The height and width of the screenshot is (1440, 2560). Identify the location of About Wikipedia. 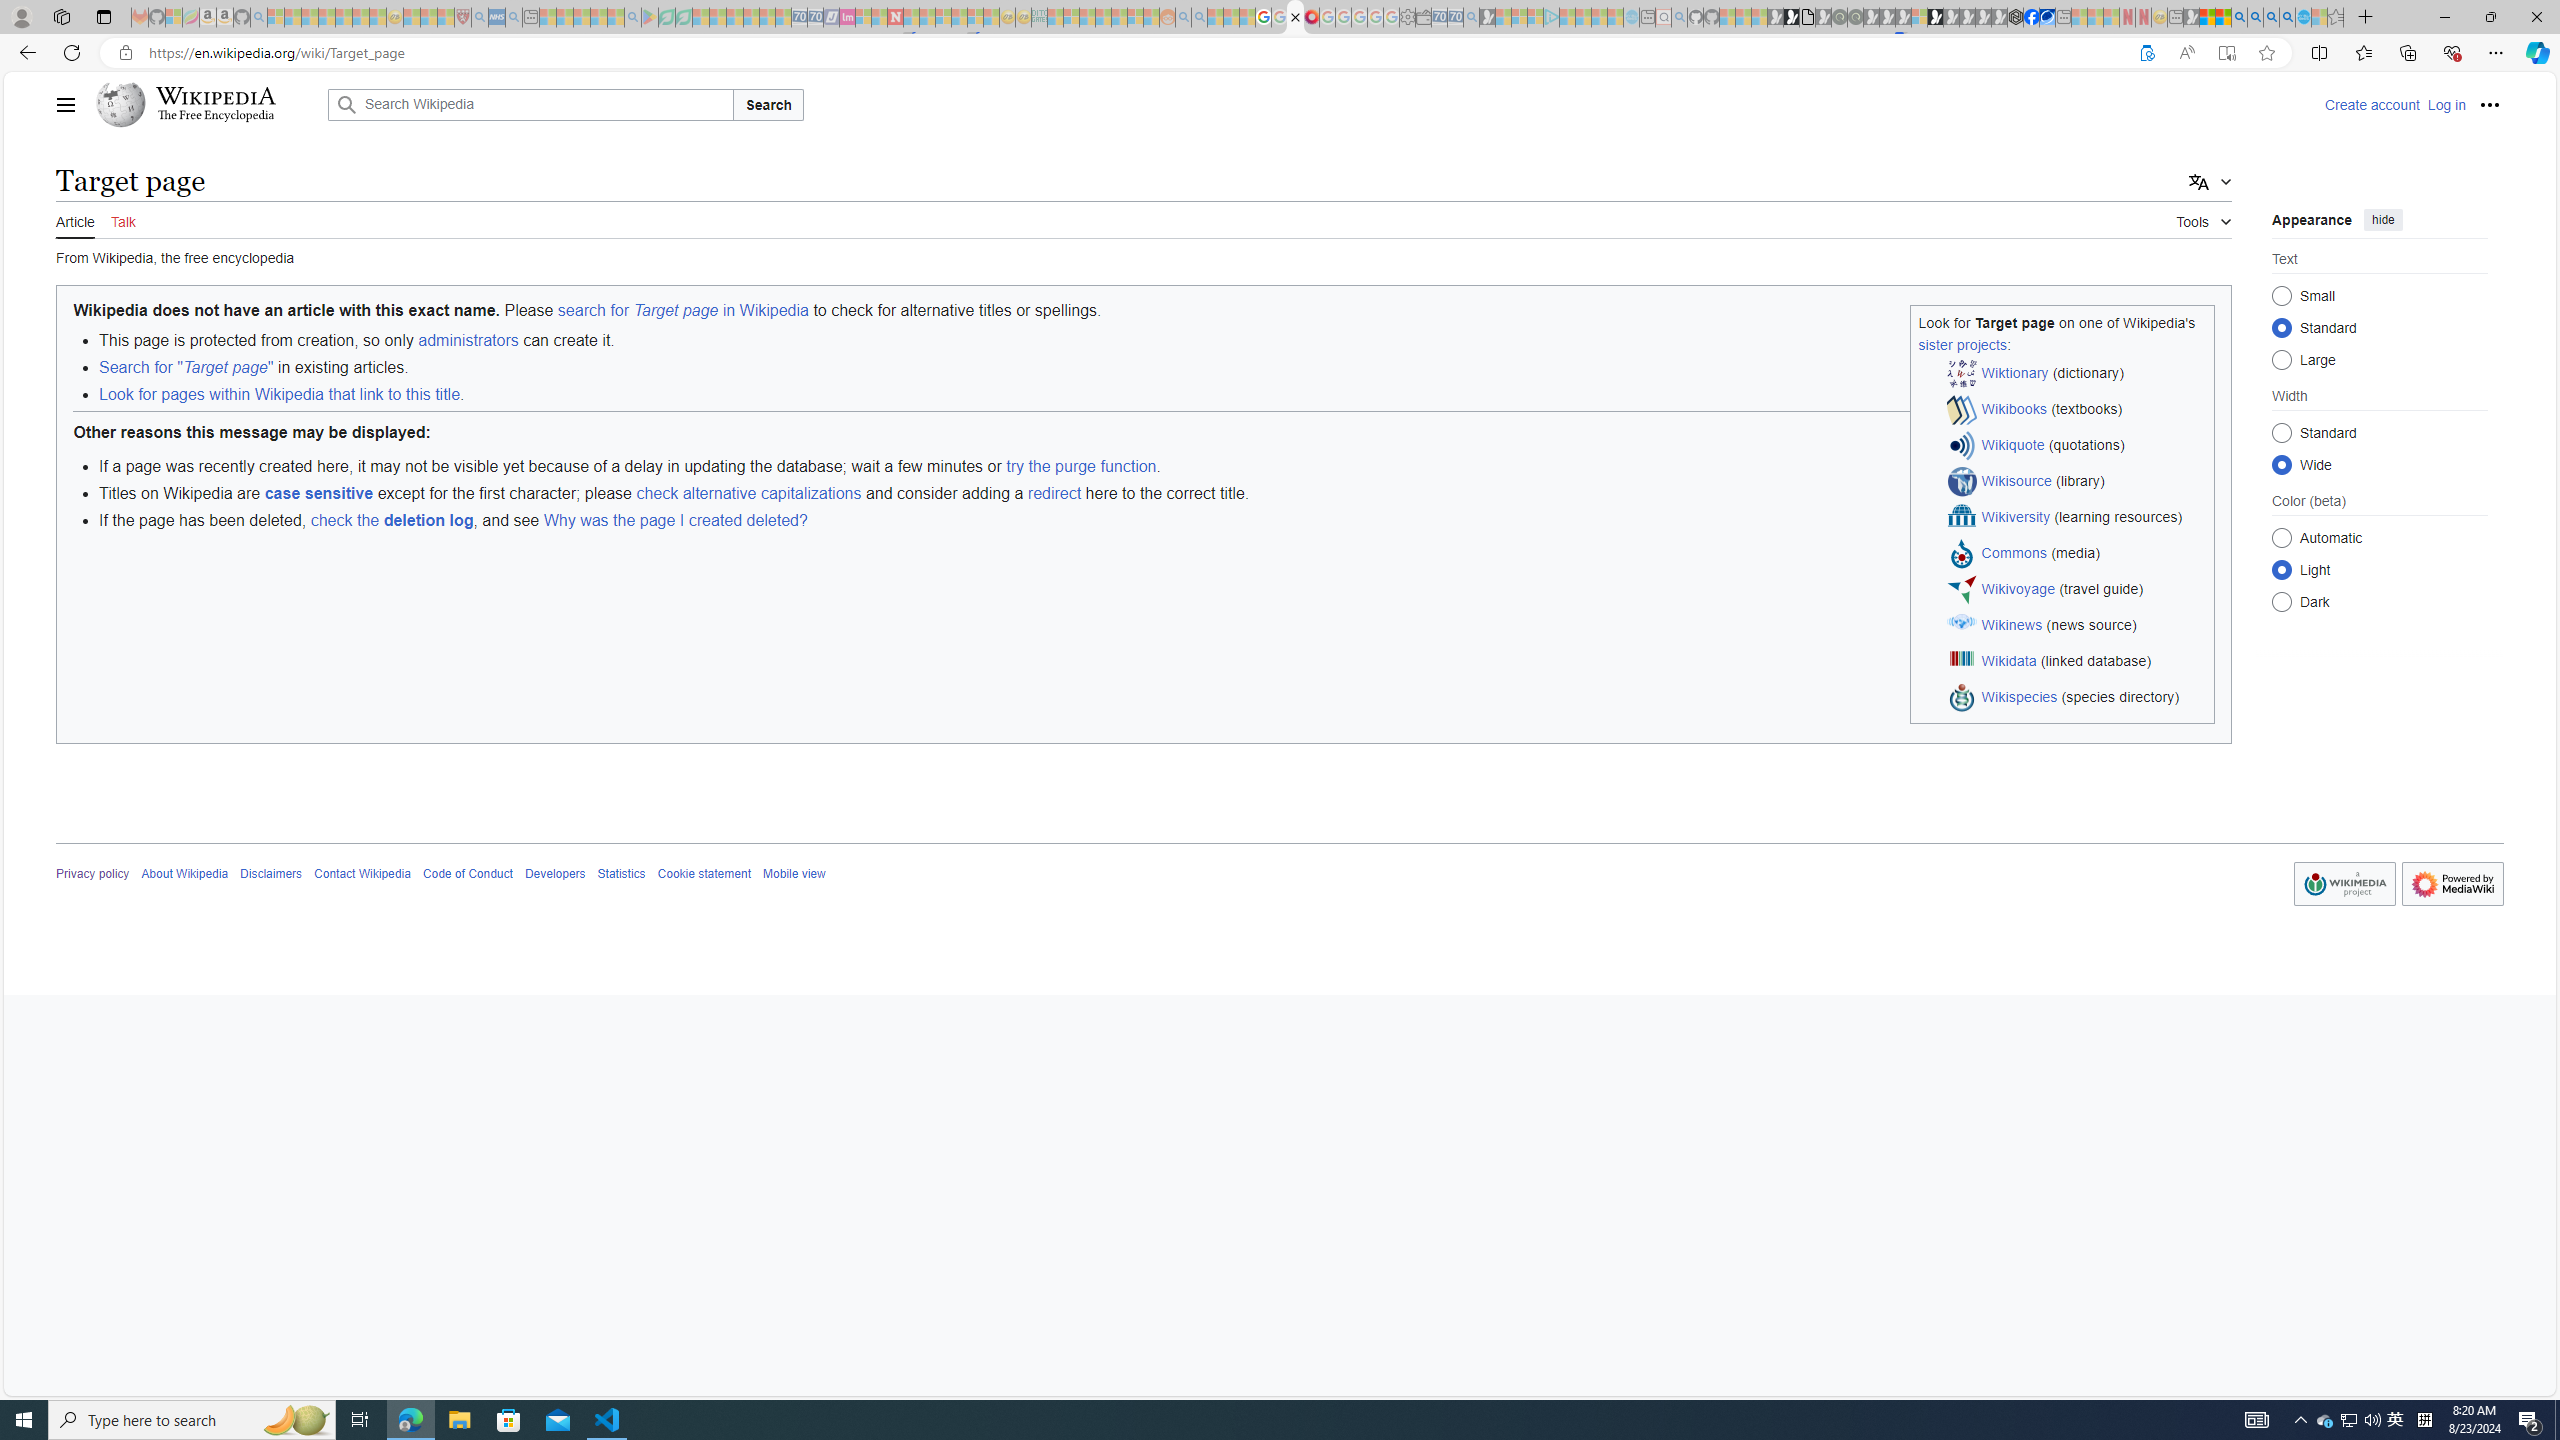
(184, 874).